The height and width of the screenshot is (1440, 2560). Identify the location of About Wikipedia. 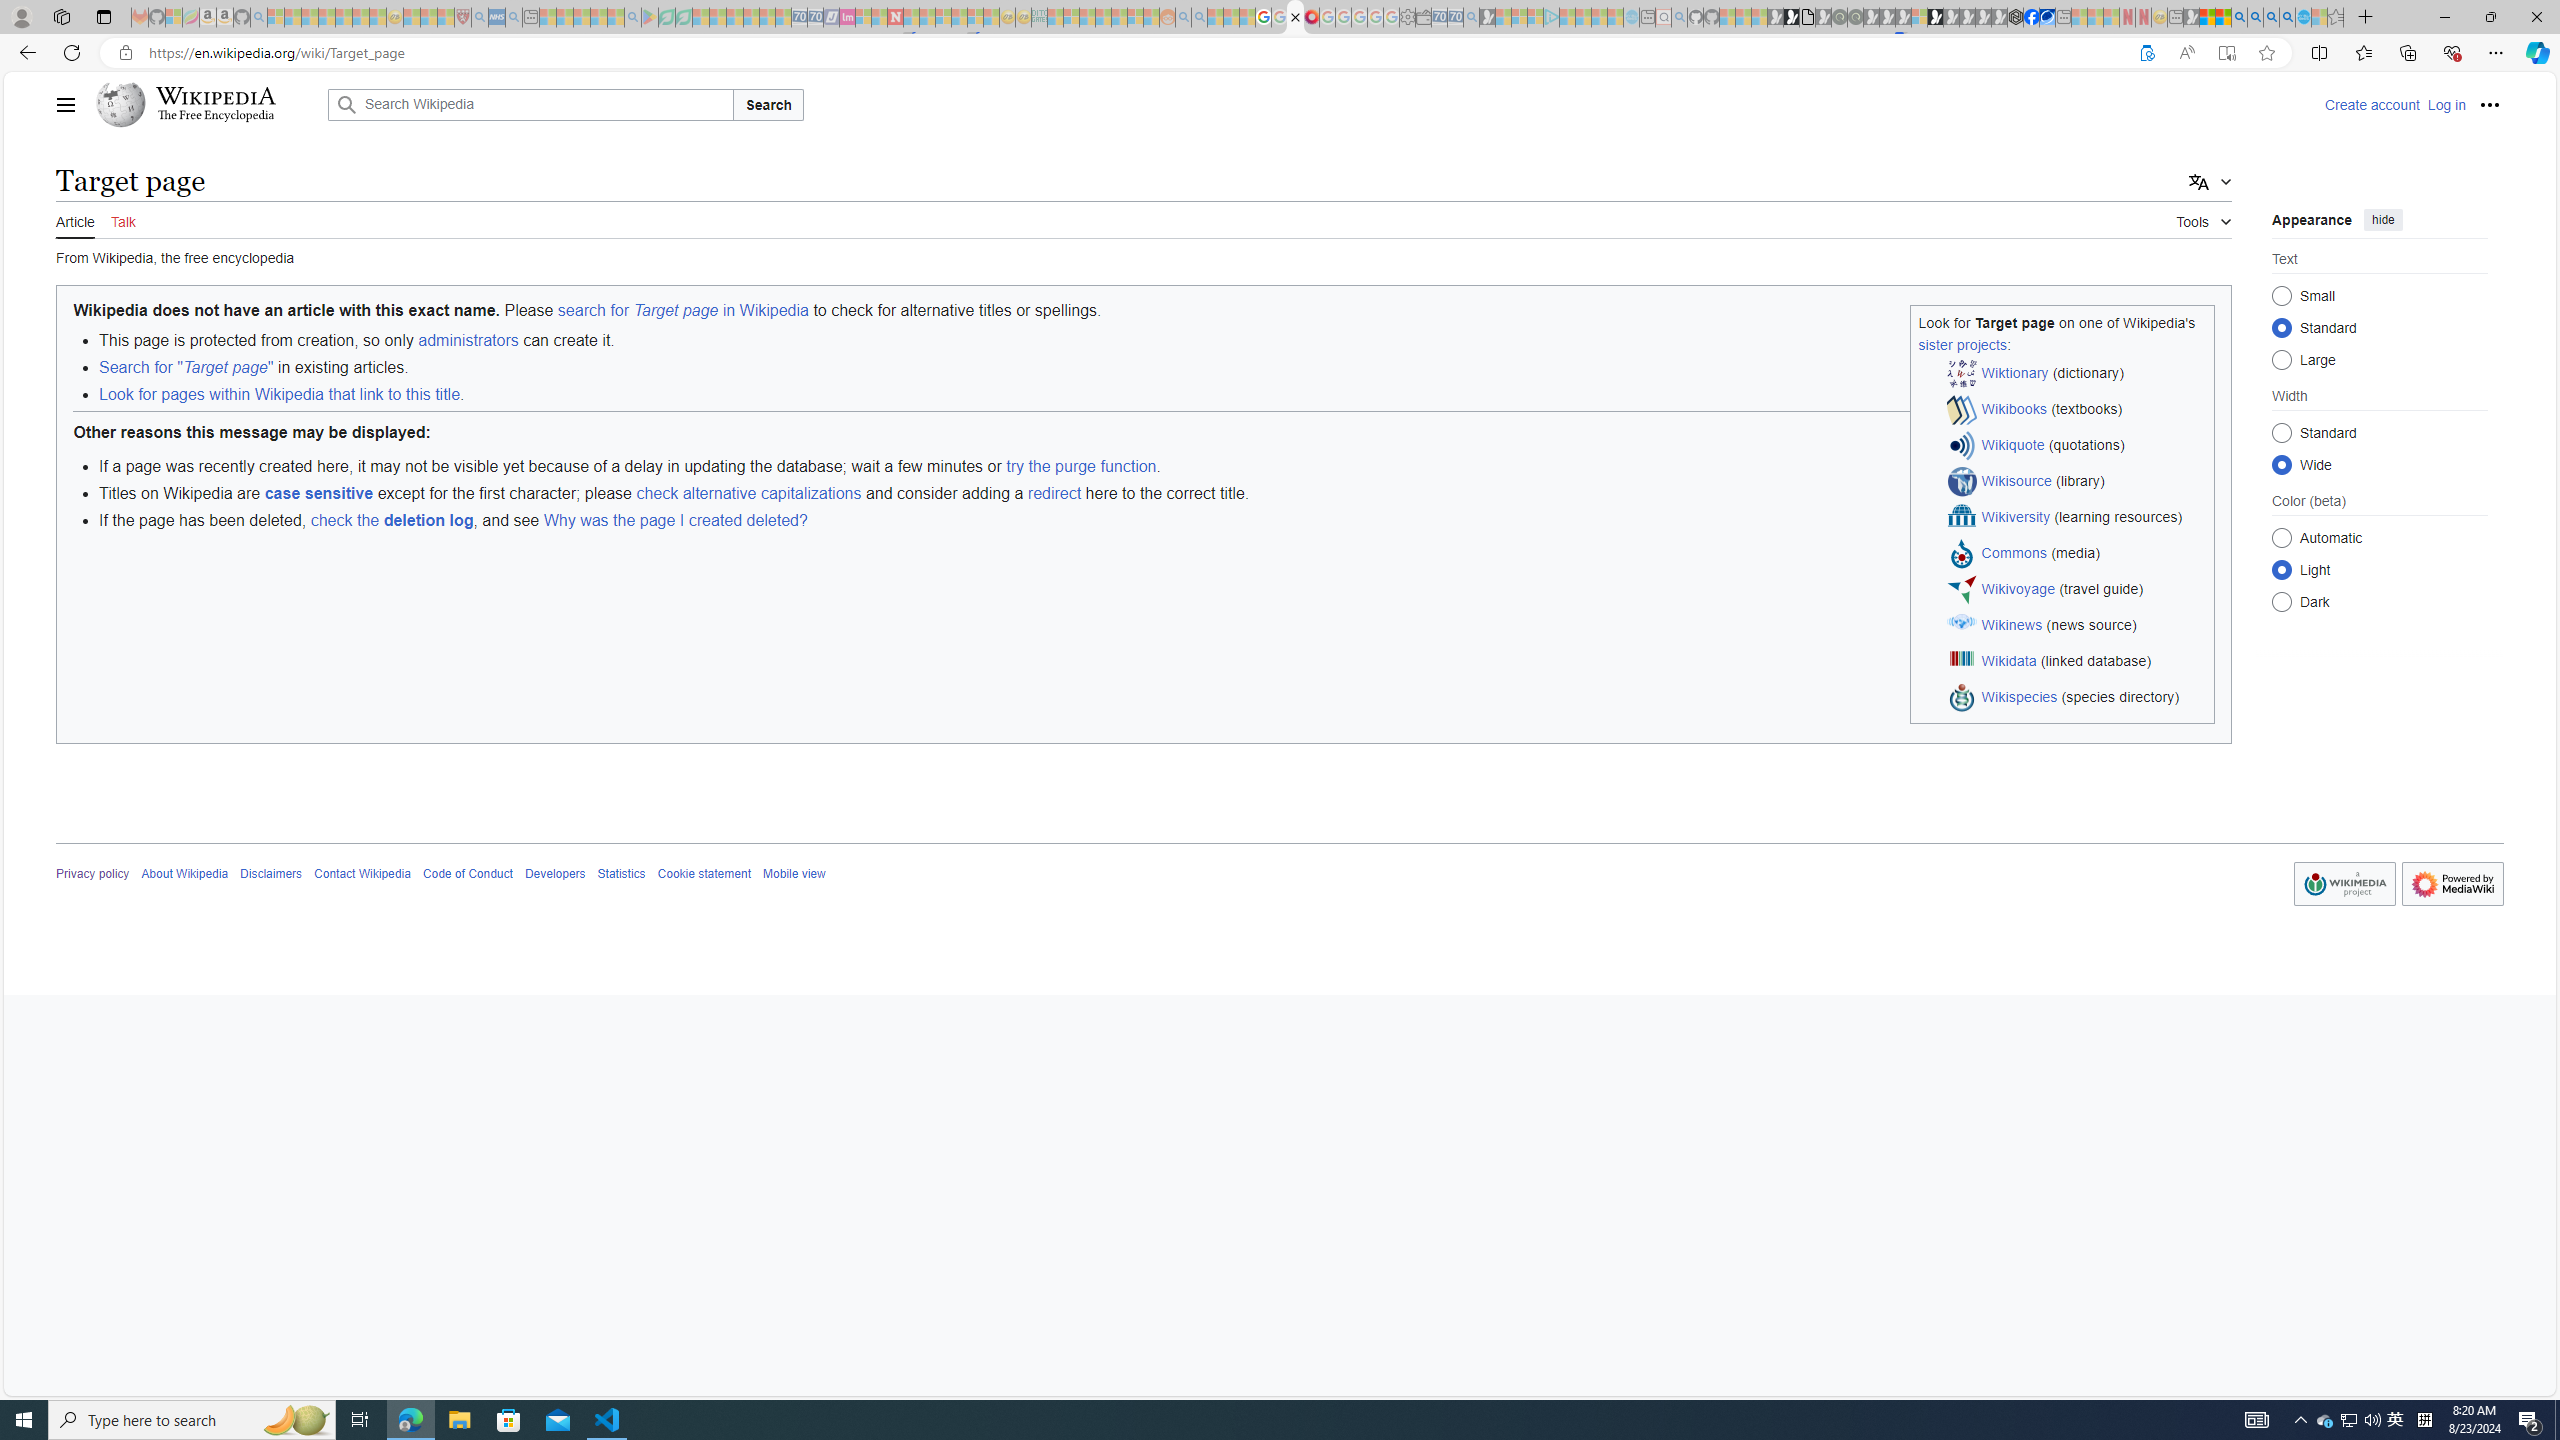
(184, 874).